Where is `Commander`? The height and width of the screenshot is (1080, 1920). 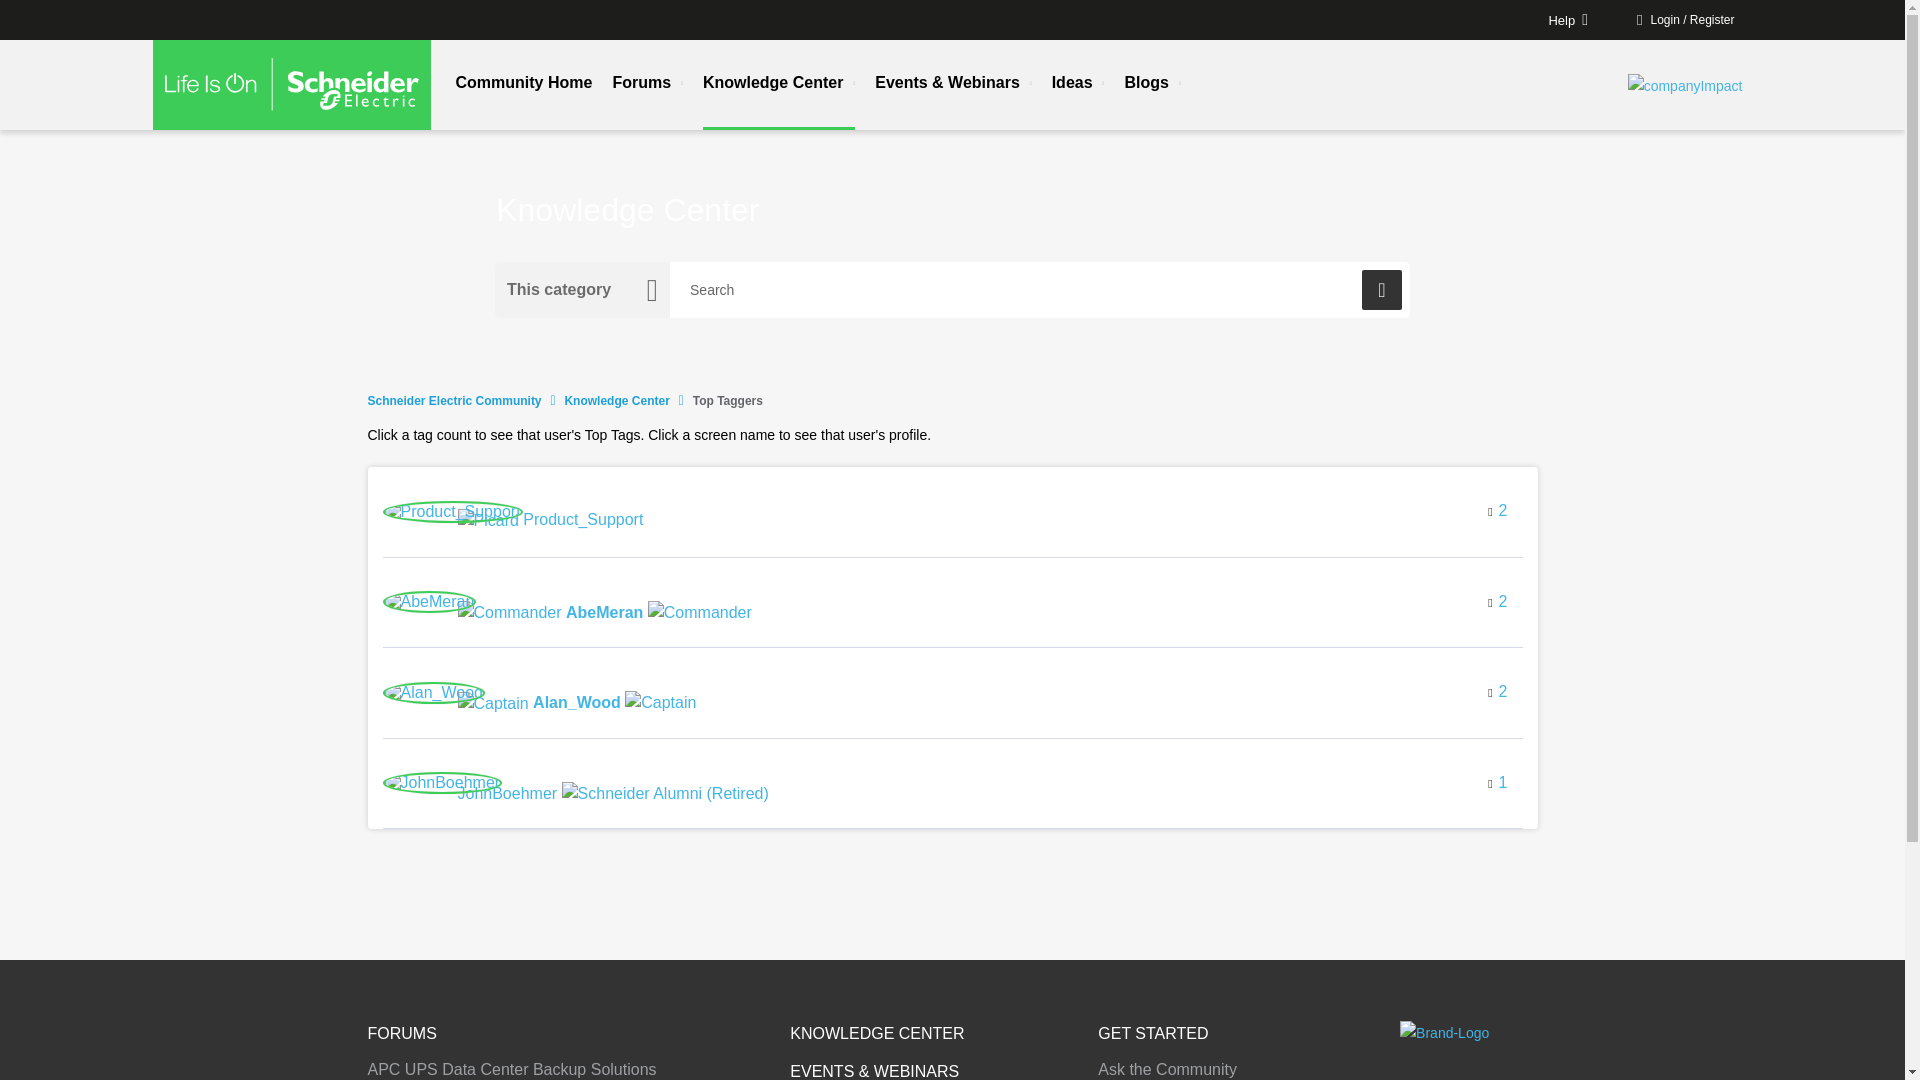 Commander is located at coordinates (510, 612).